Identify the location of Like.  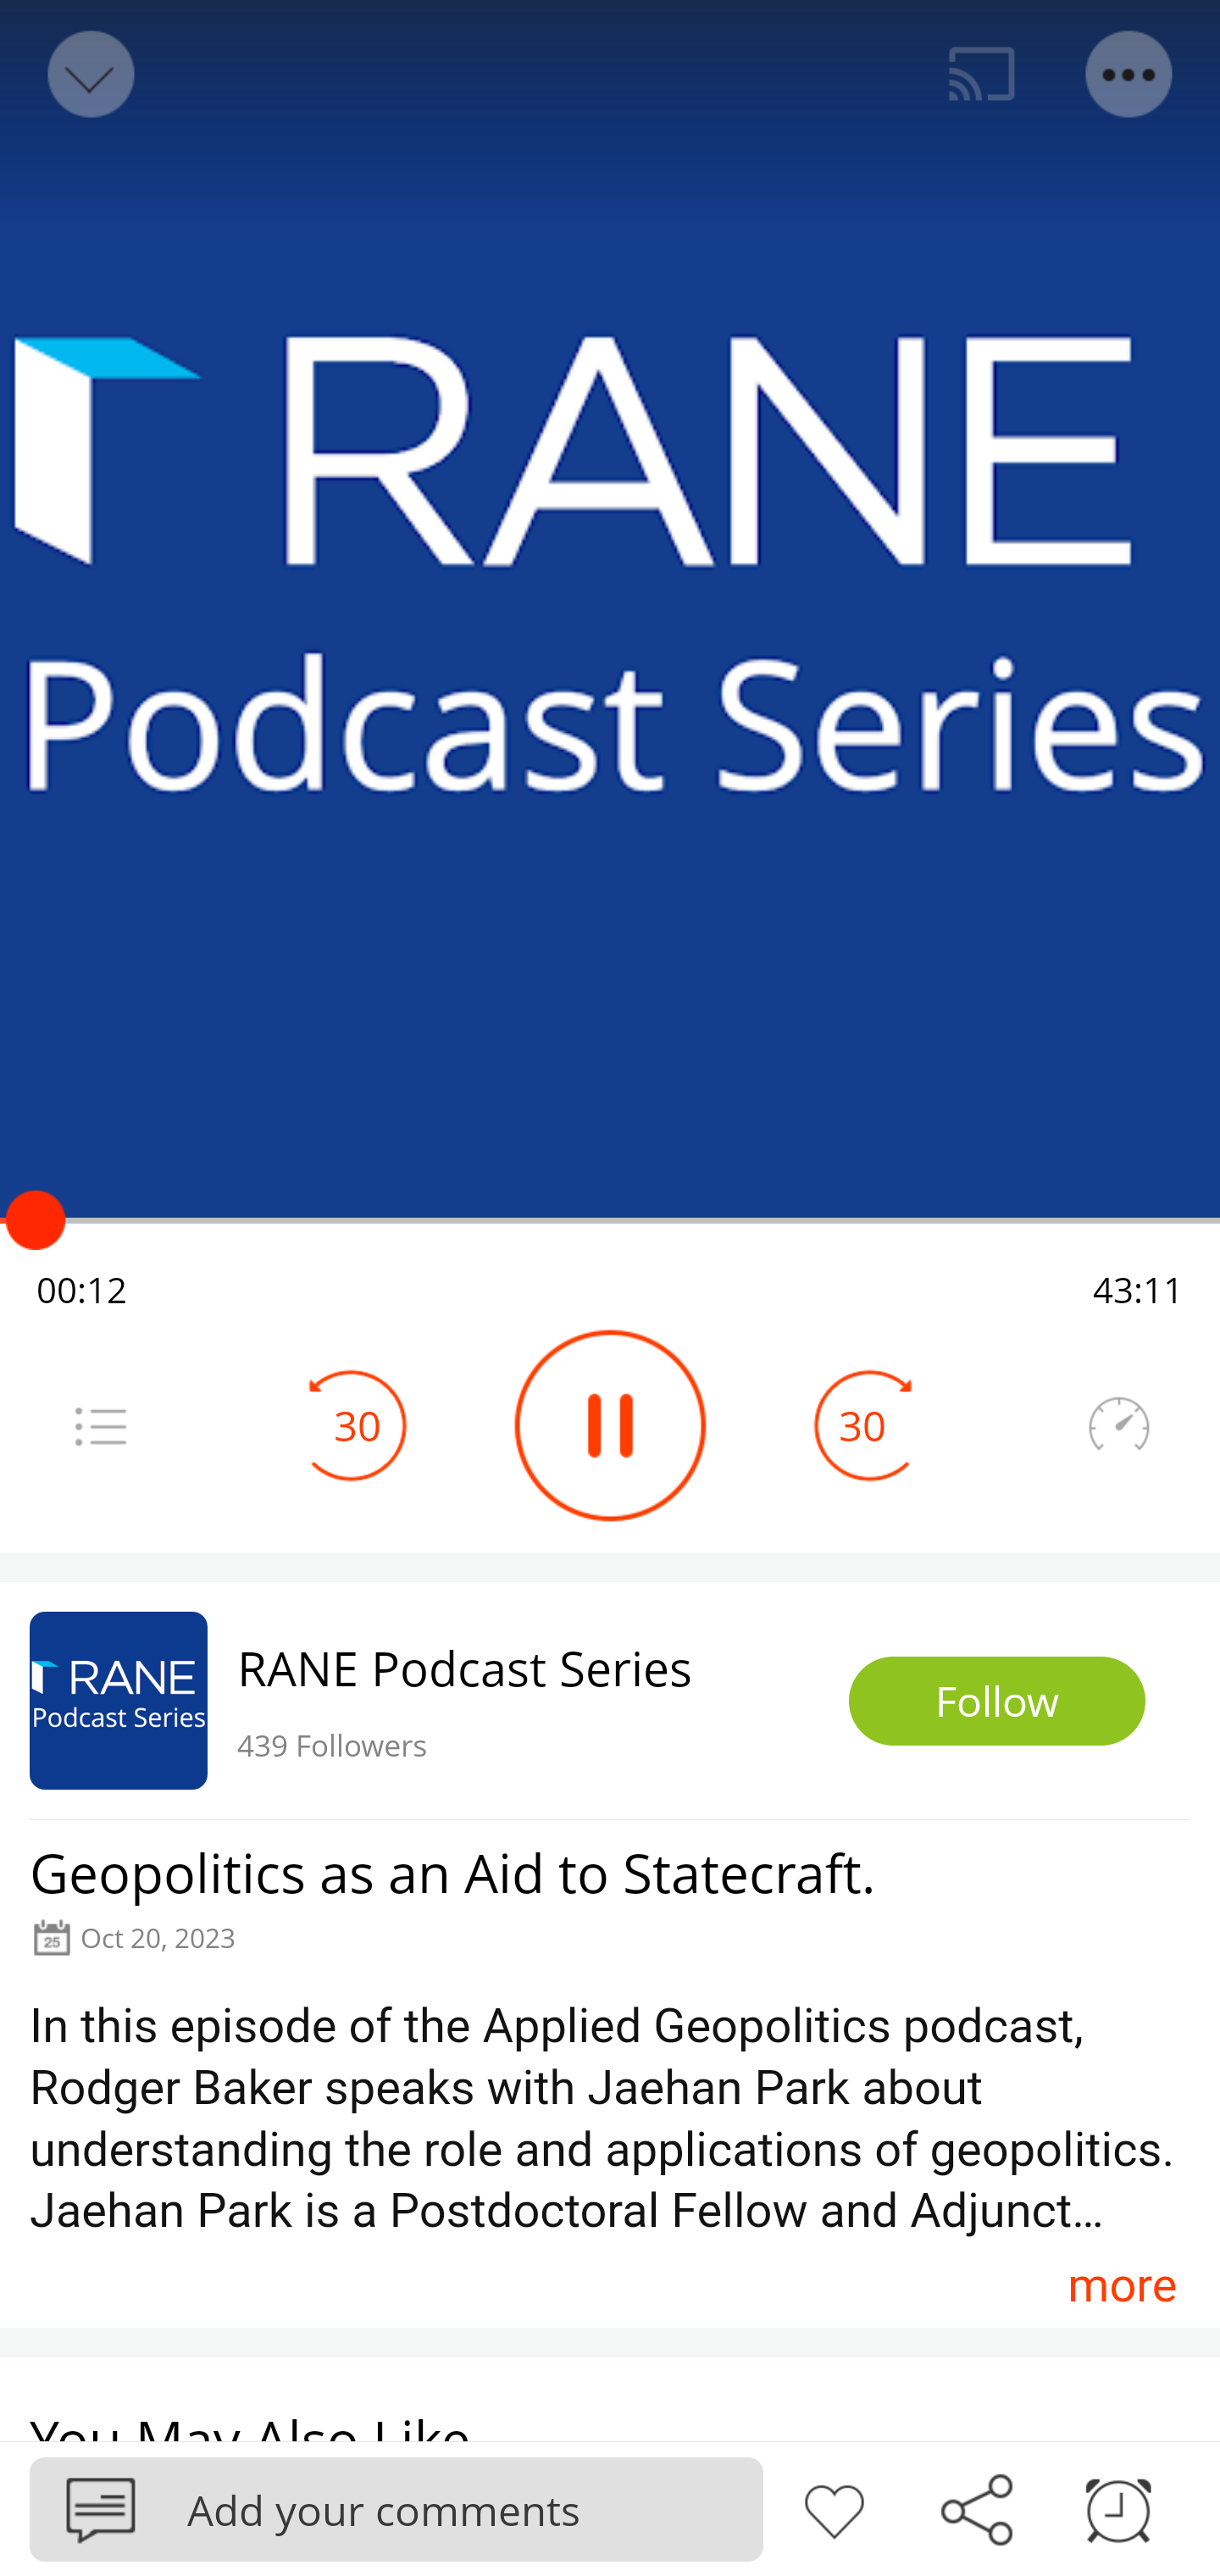
(834, 2507).